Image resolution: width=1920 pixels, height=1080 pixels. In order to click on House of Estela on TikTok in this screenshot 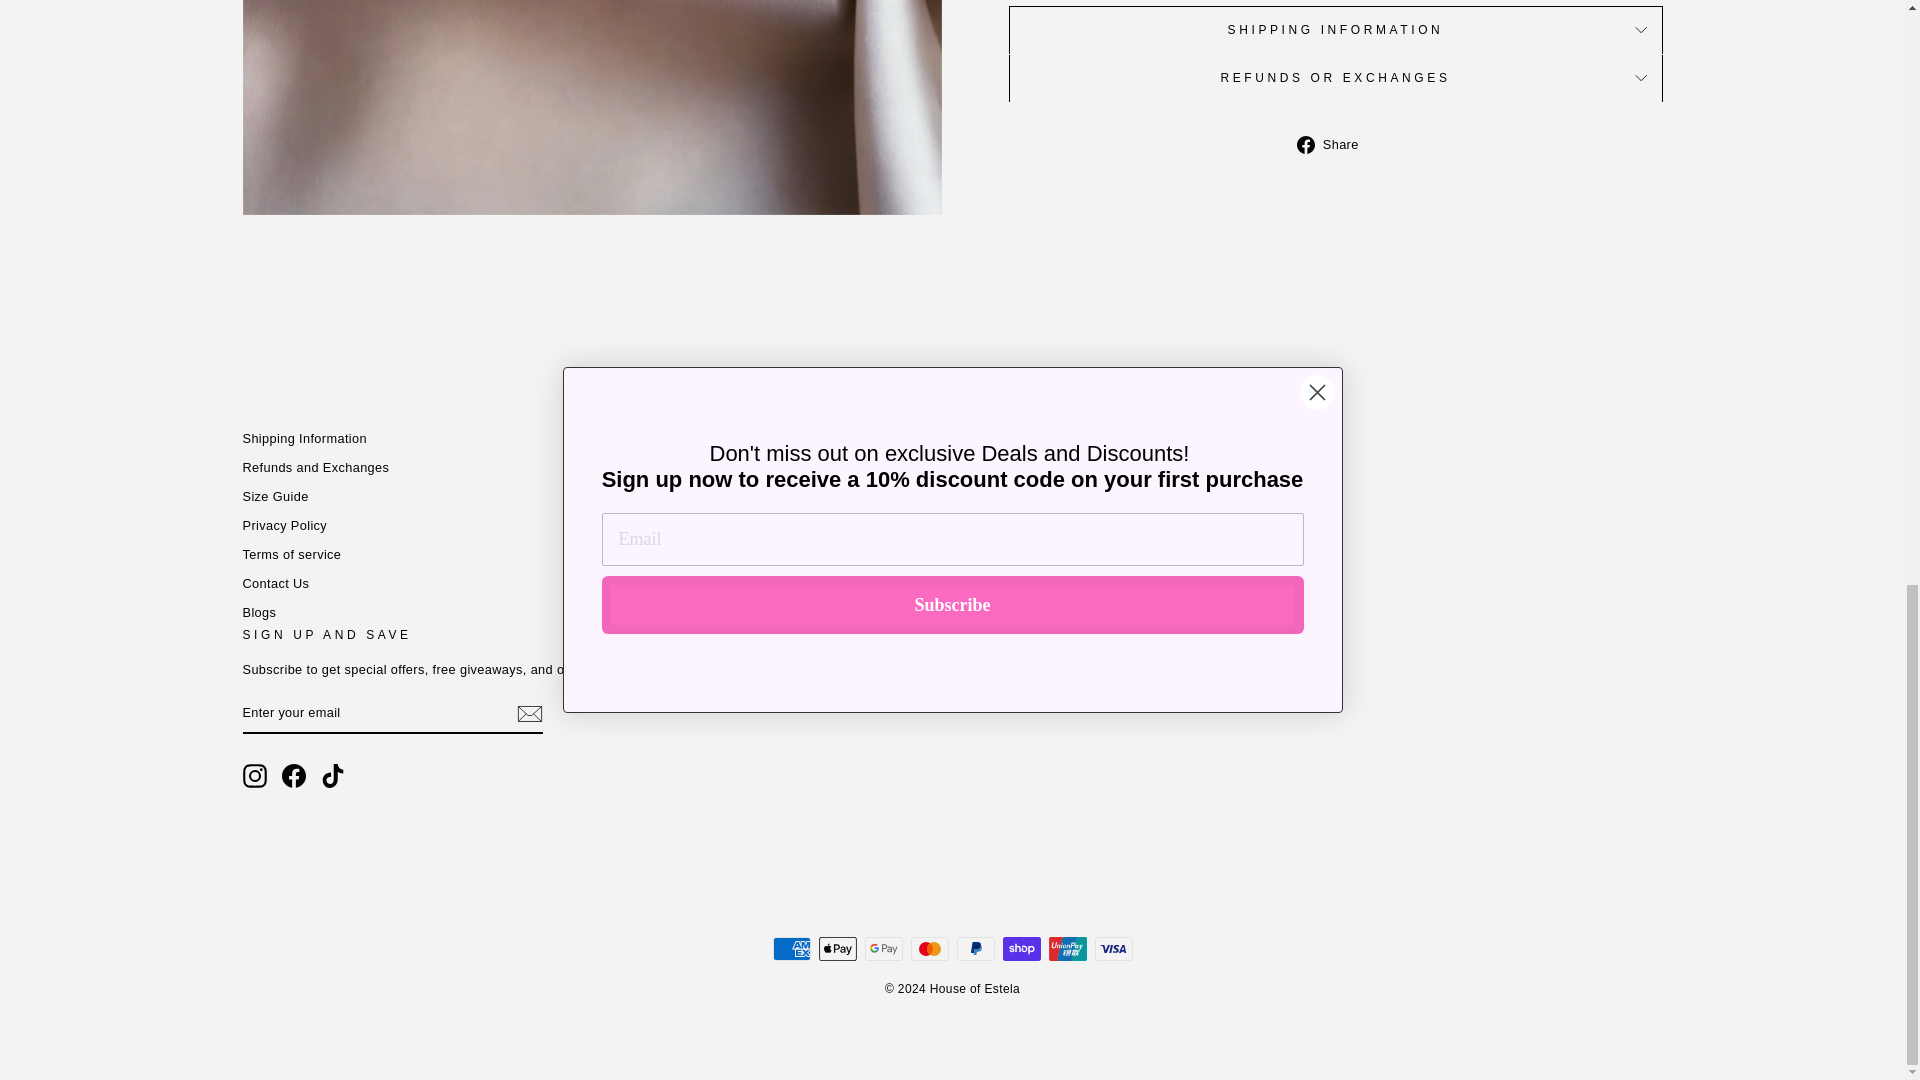, I will do `click(332, 776)`.